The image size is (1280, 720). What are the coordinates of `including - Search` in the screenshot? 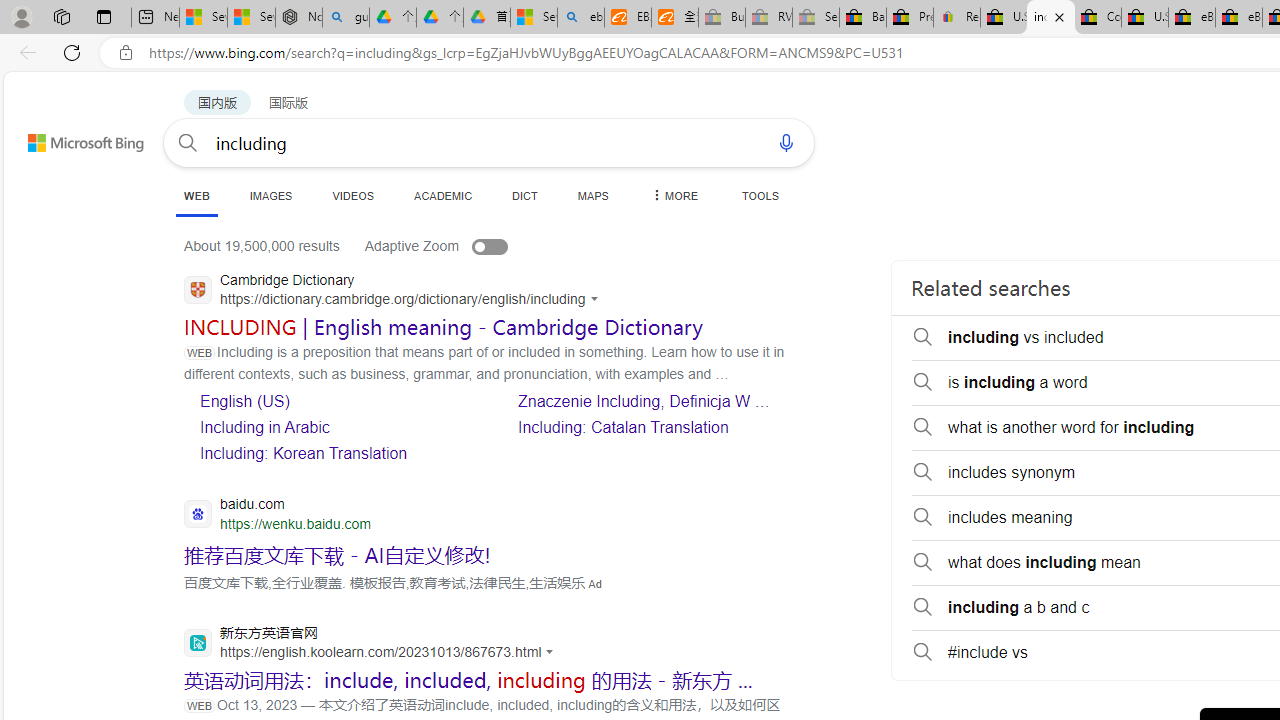 It's located at (1050, 18).